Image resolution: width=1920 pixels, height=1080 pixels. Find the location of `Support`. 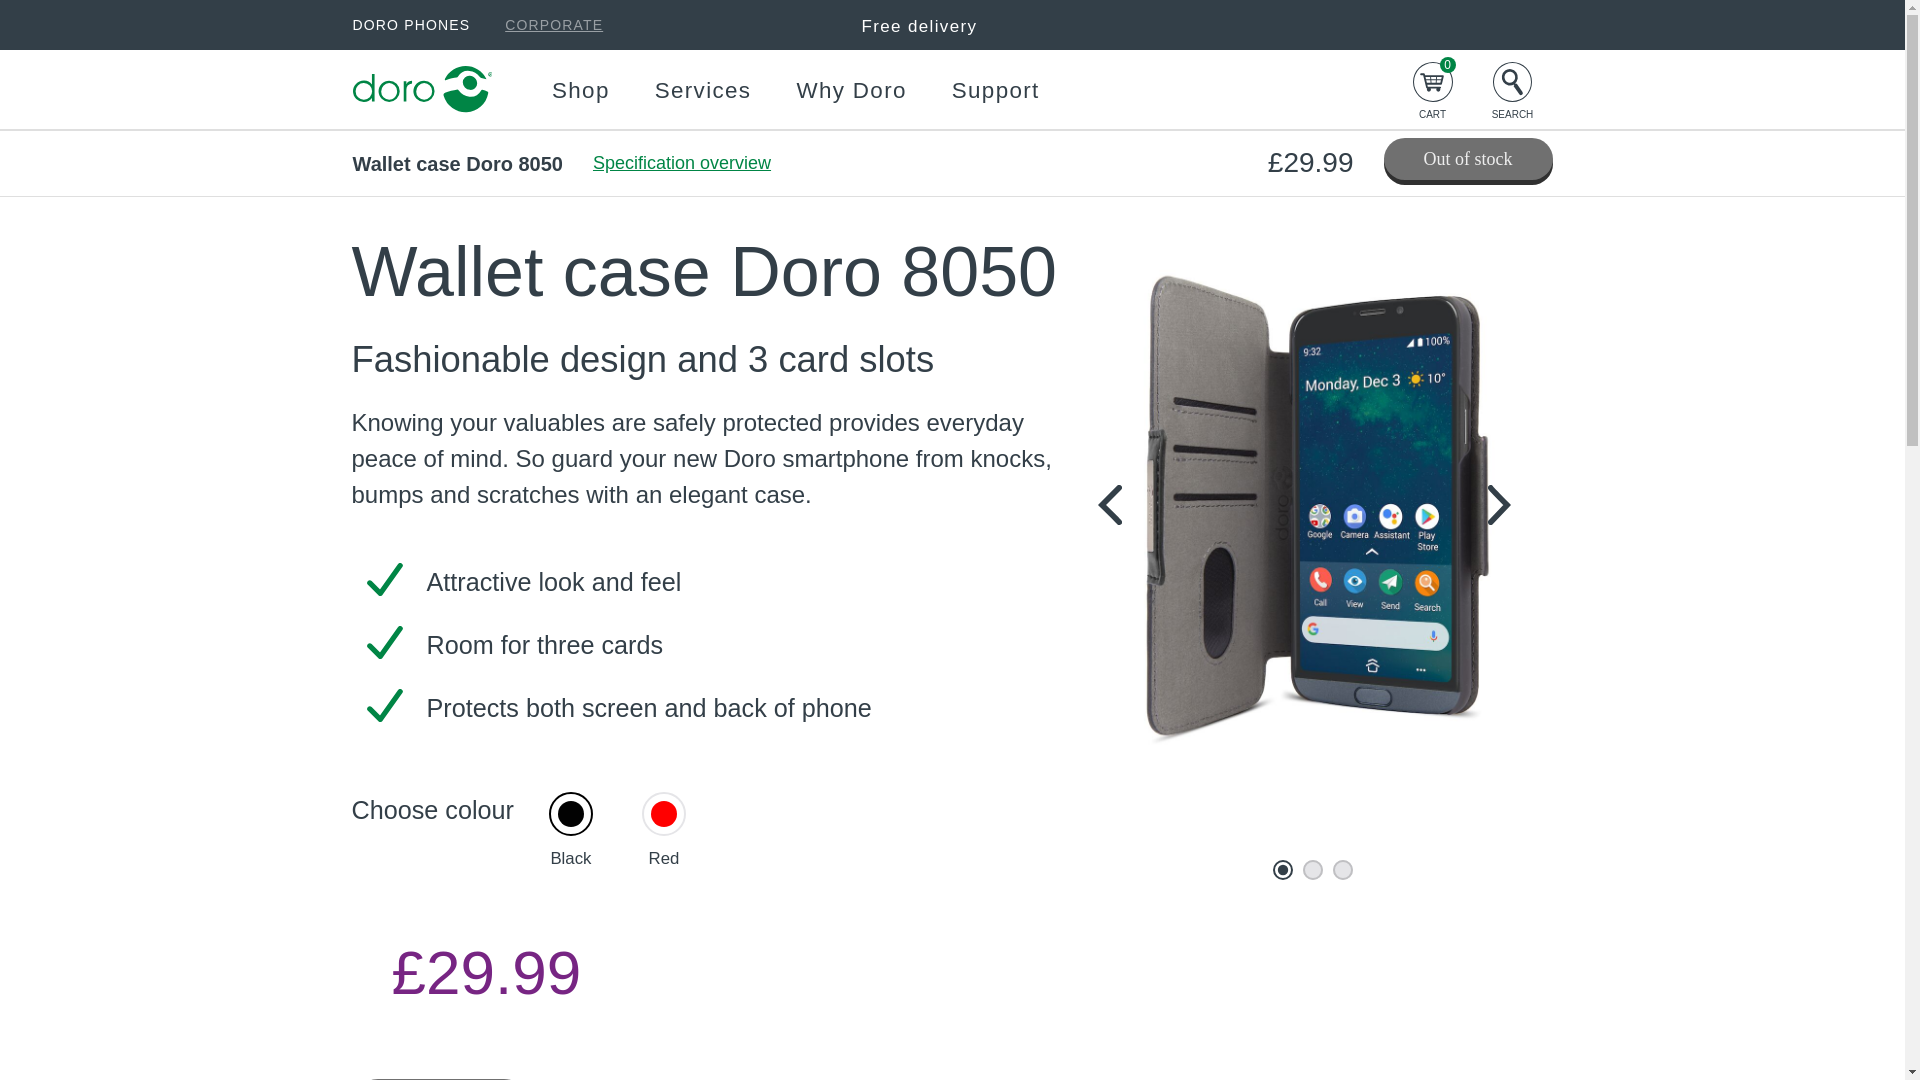

Support is located at coordinates (996, 90).